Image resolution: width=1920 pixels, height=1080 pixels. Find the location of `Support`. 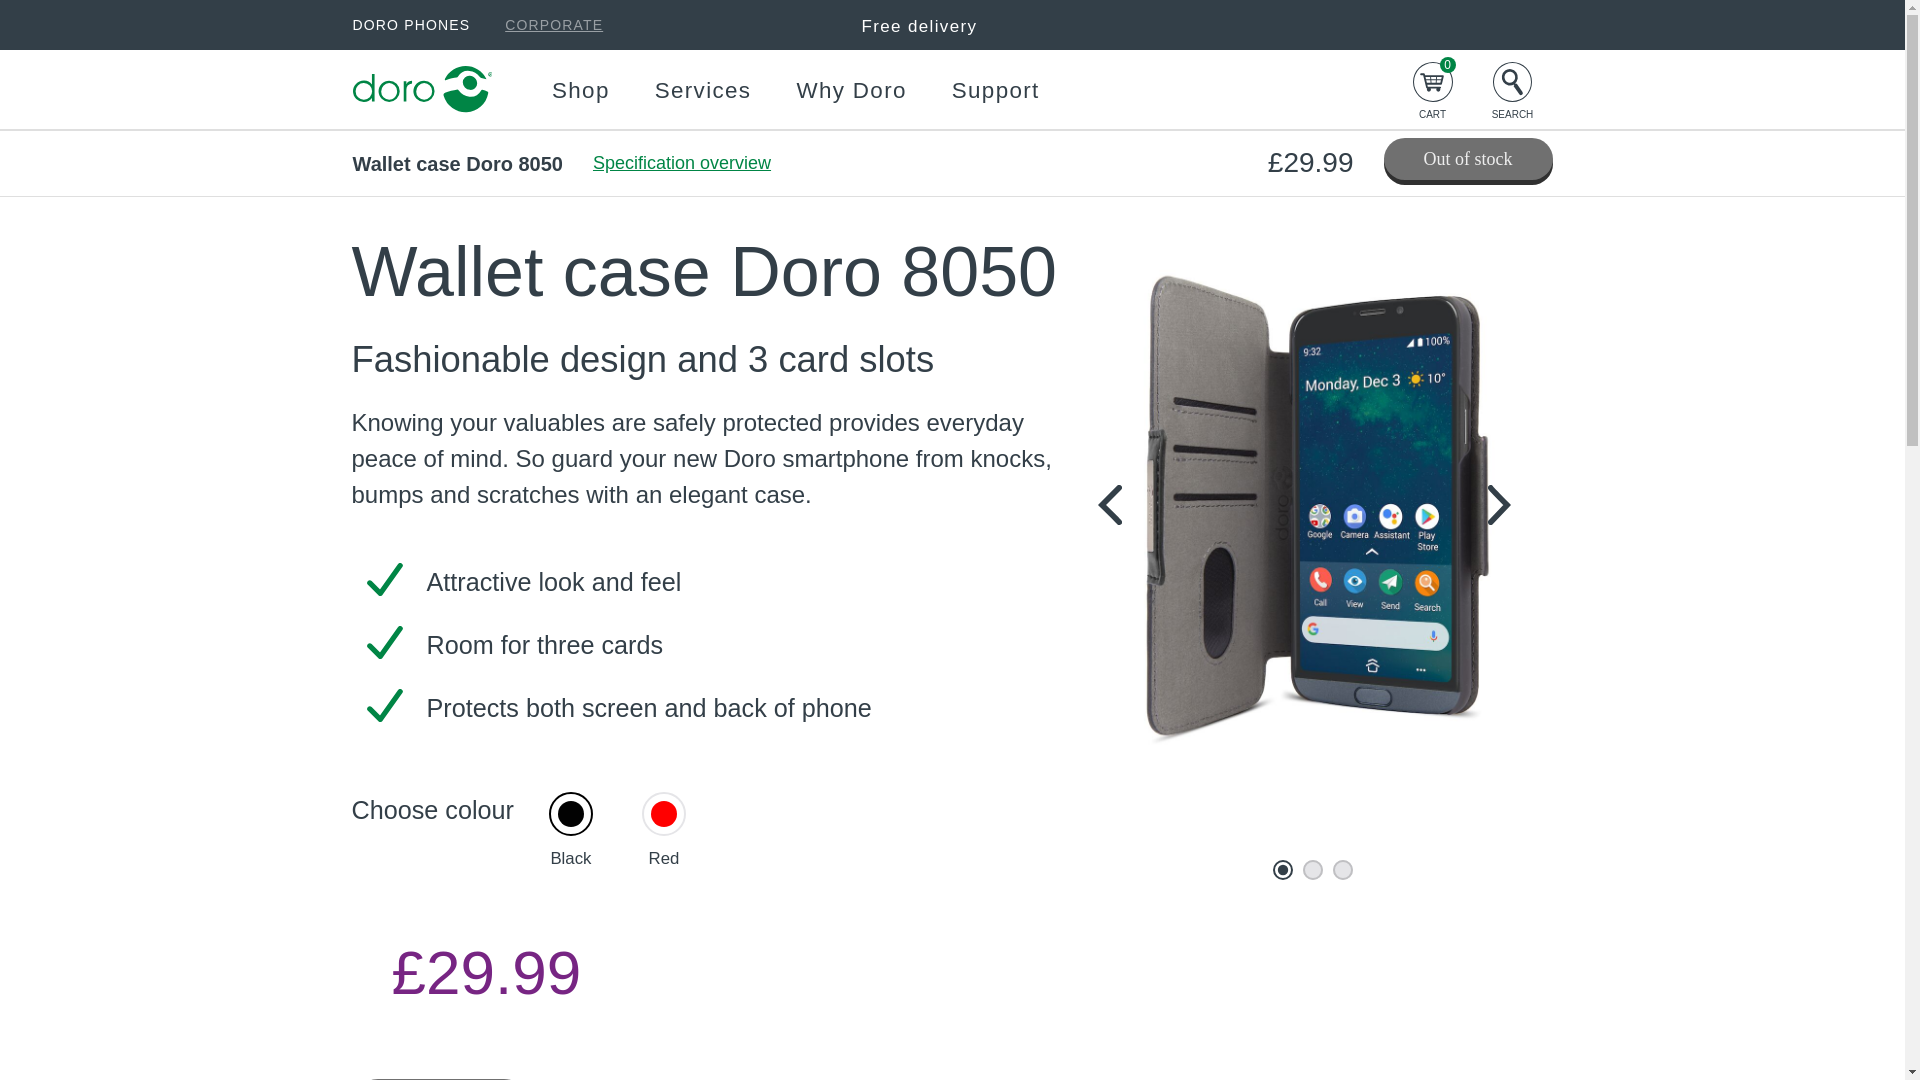

Support is located at coordinates (996, 90).